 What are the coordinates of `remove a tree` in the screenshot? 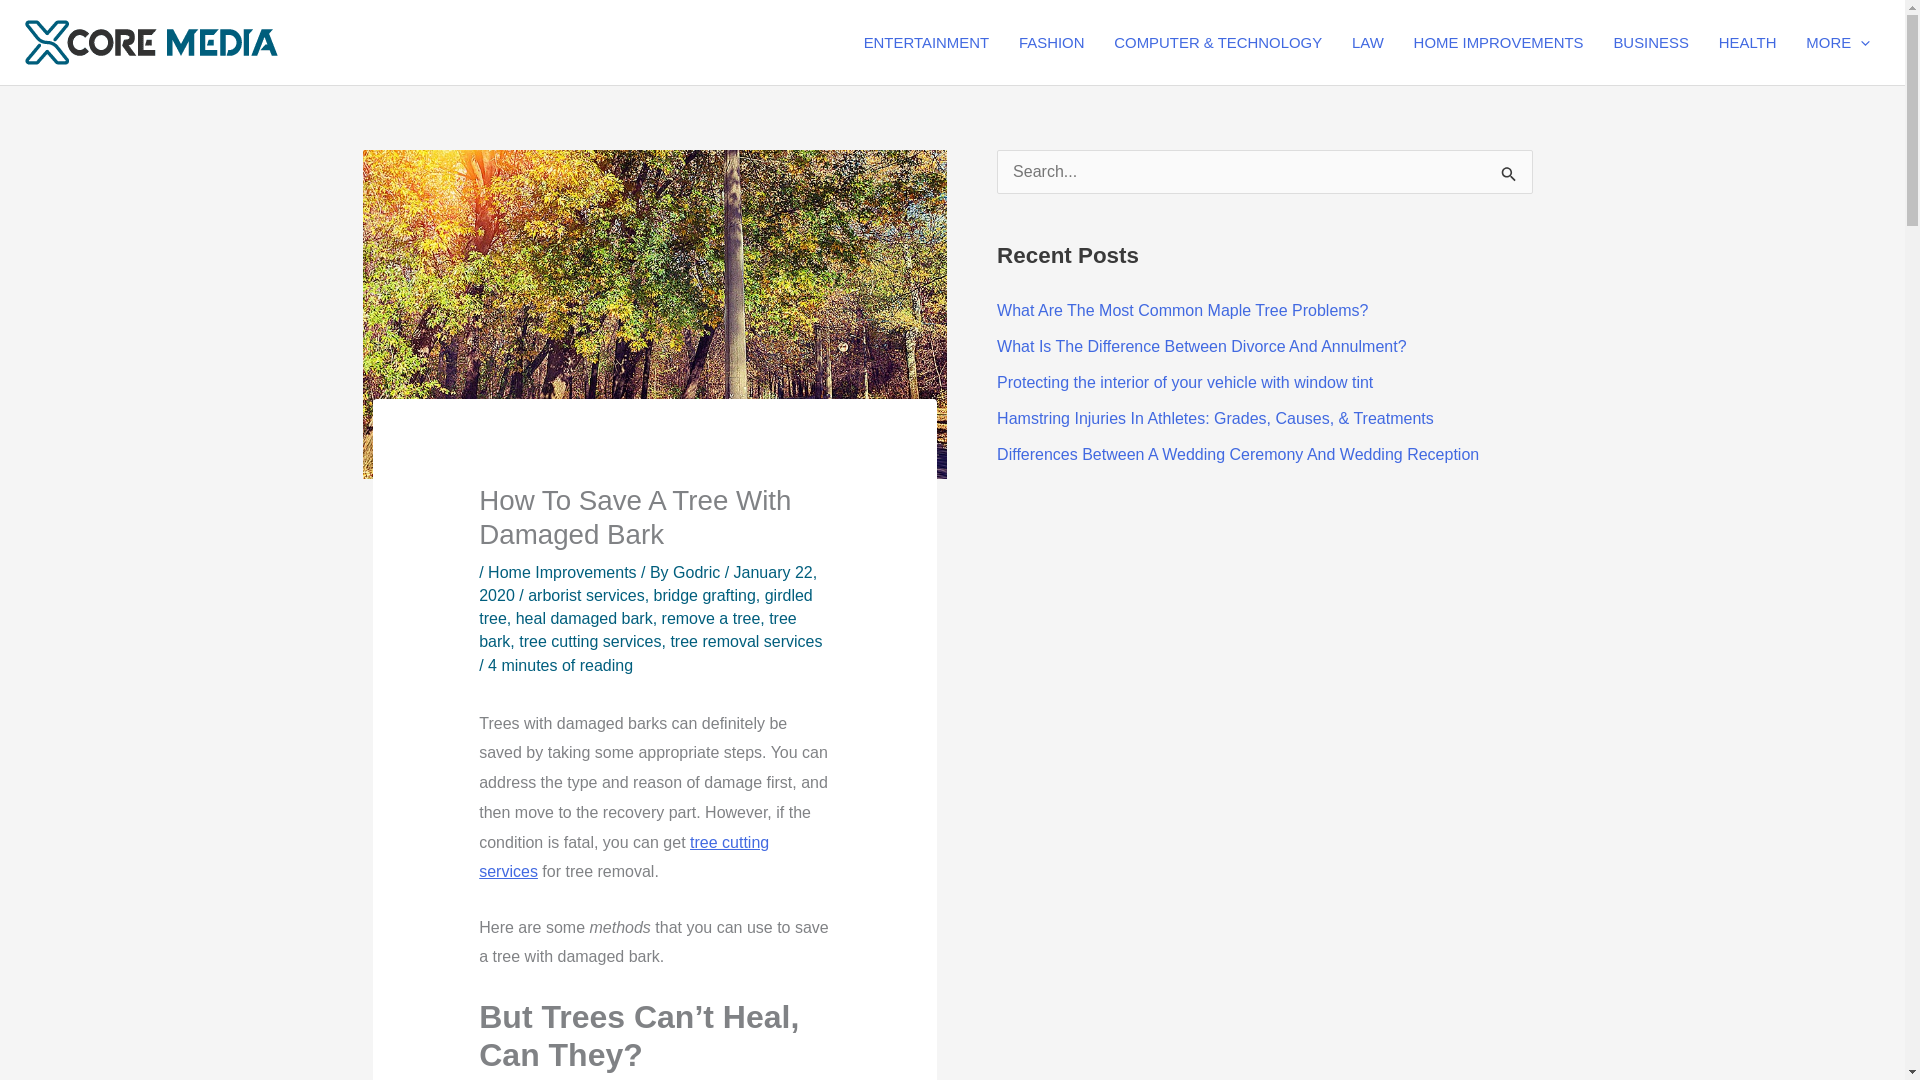 It's located at (711, 618).